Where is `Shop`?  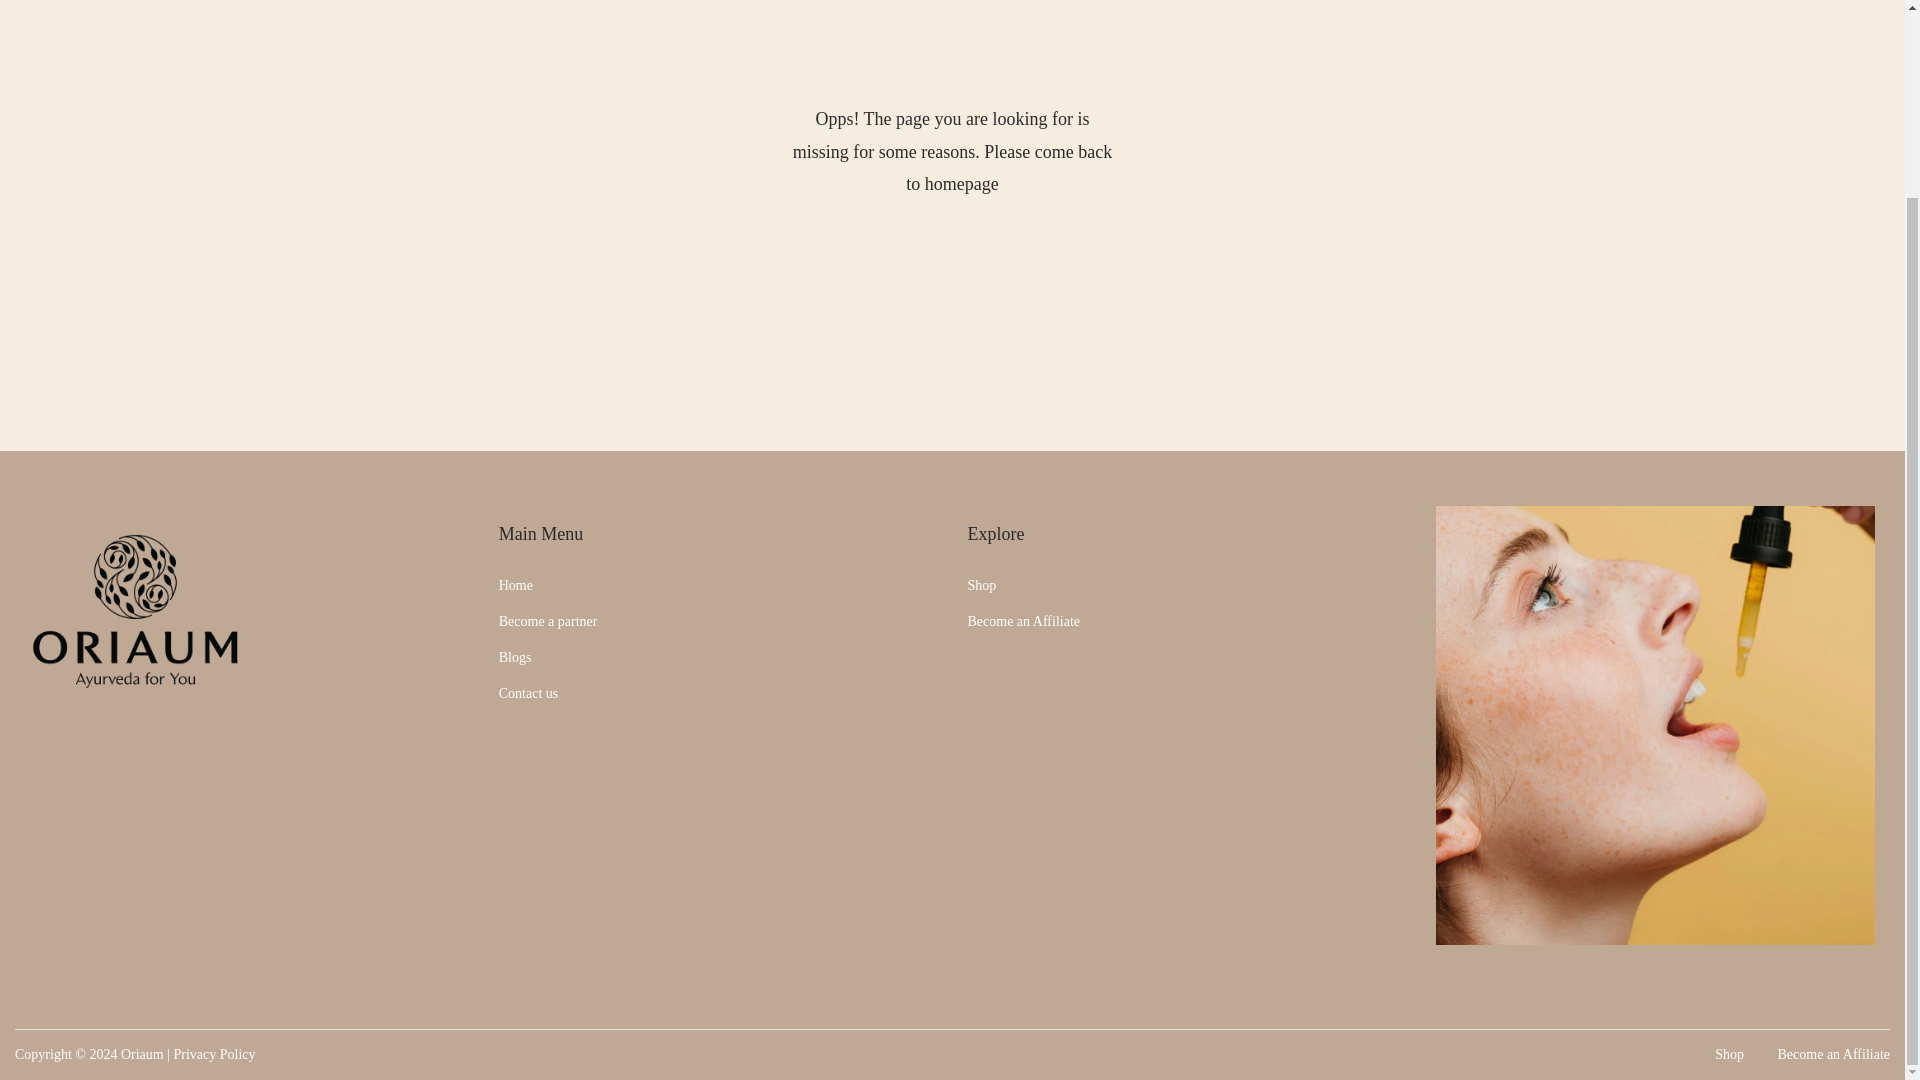 Shop is located at coordinates (982, 584).